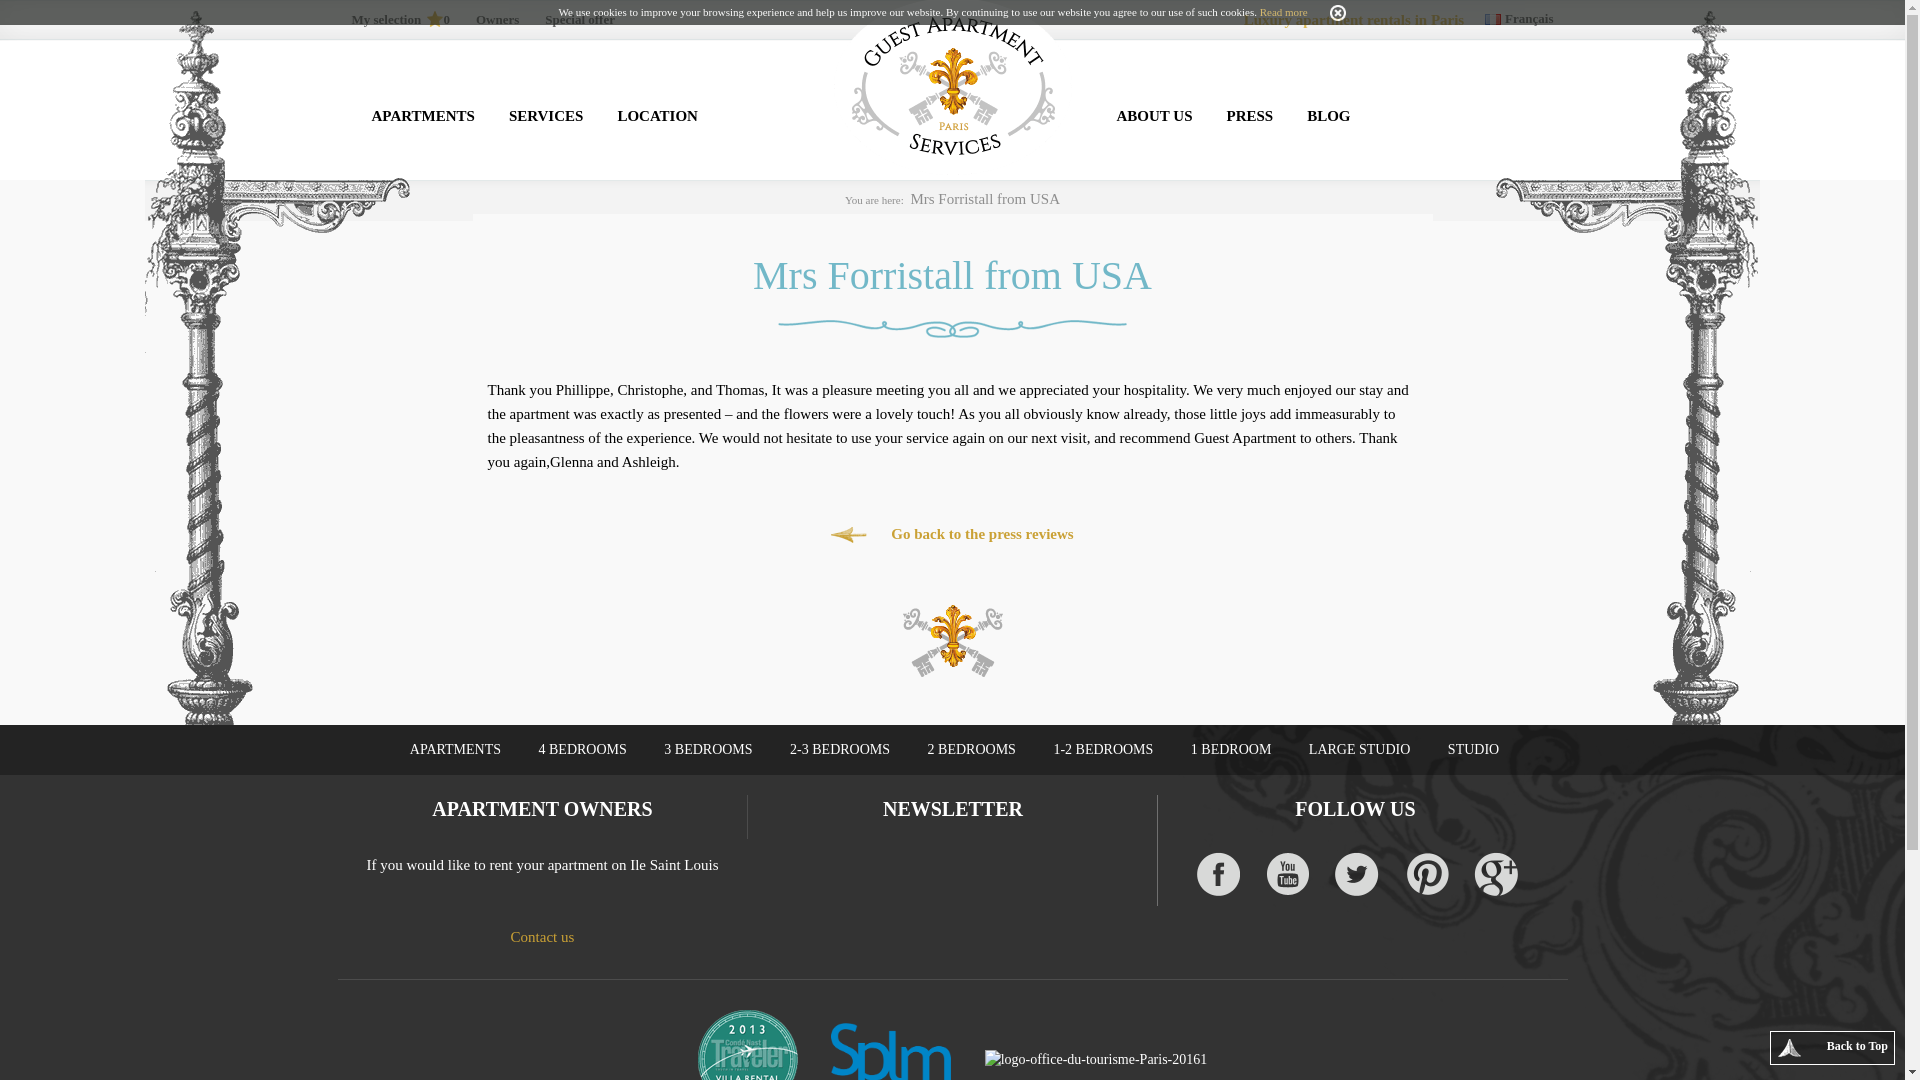 Image resolution: width=1920 pixels, height=1080 pixels. Describe the element at coordinates (1102, 750) in the screenshot. I see `1-2 BEDROOMS` at that location.